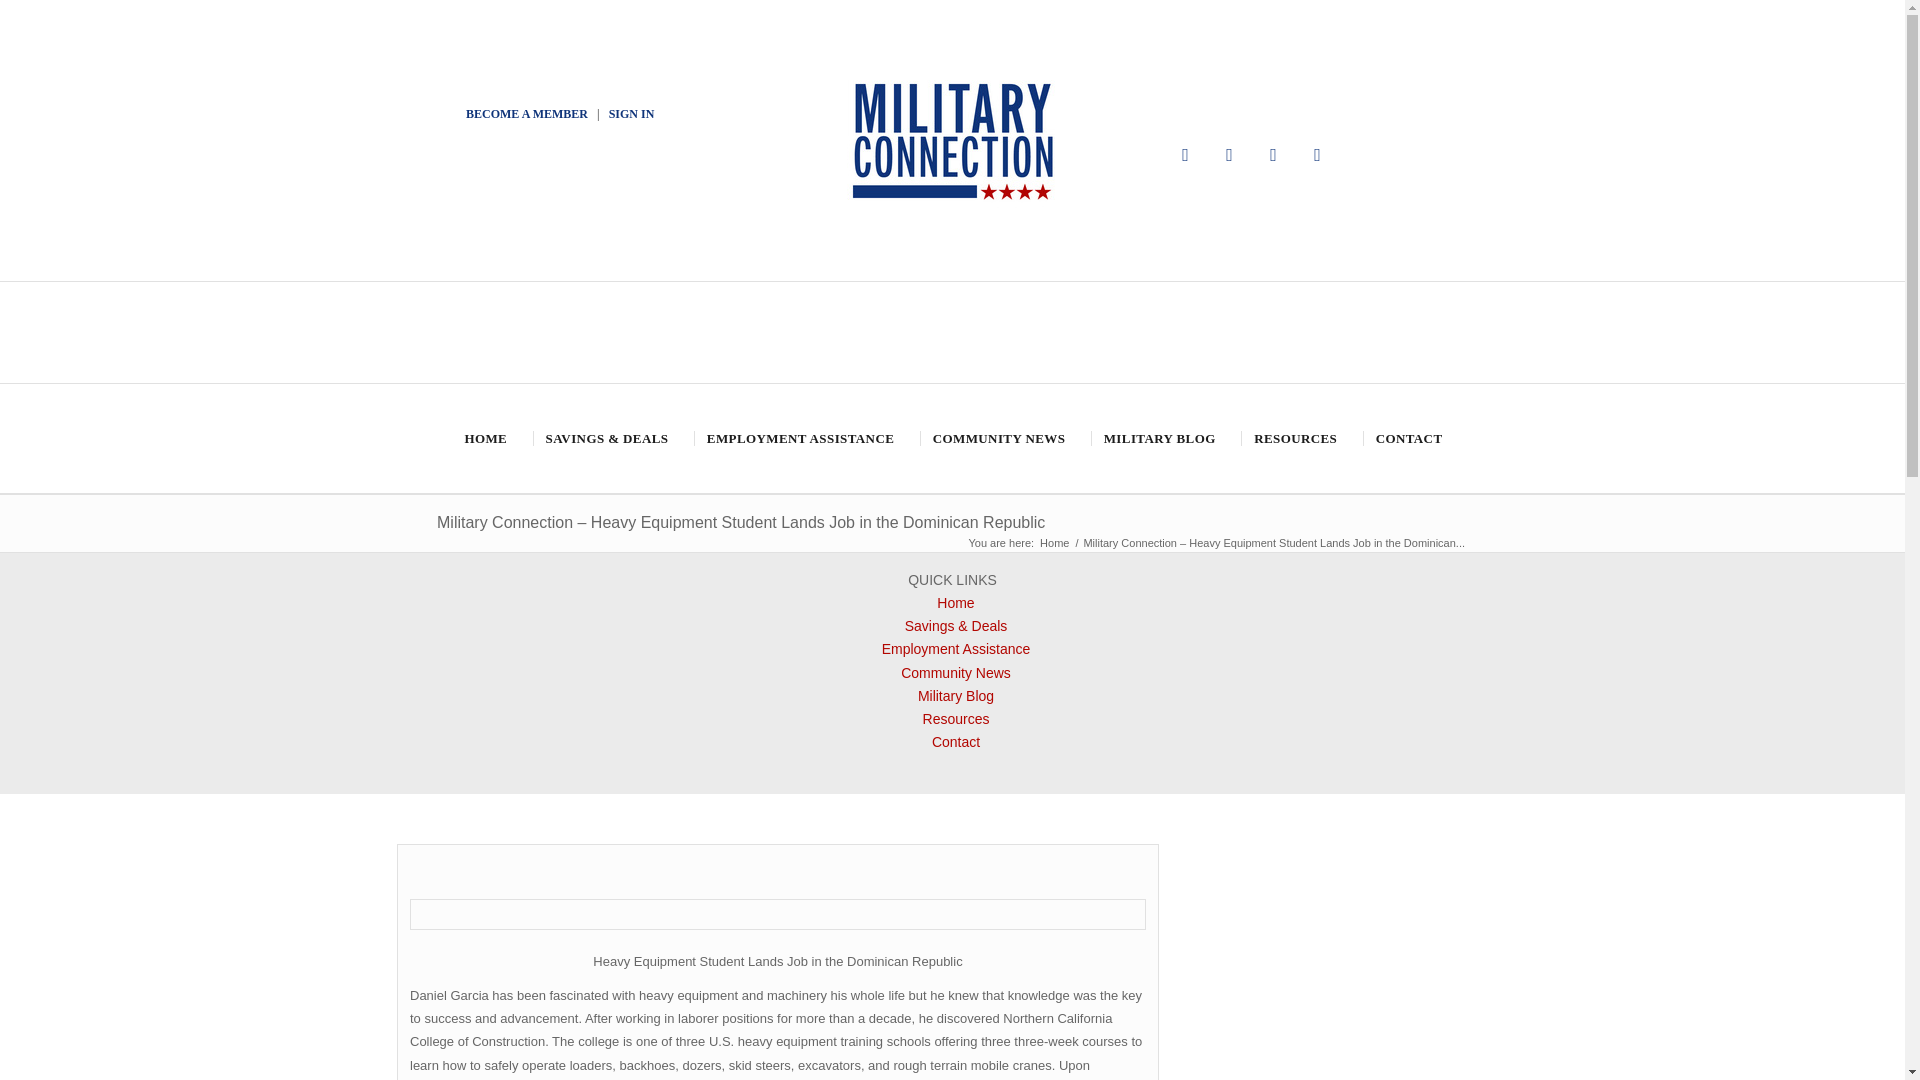 This screenshot has height=1080, width=1920. I want to click on Facebook, so click(1186, 154).